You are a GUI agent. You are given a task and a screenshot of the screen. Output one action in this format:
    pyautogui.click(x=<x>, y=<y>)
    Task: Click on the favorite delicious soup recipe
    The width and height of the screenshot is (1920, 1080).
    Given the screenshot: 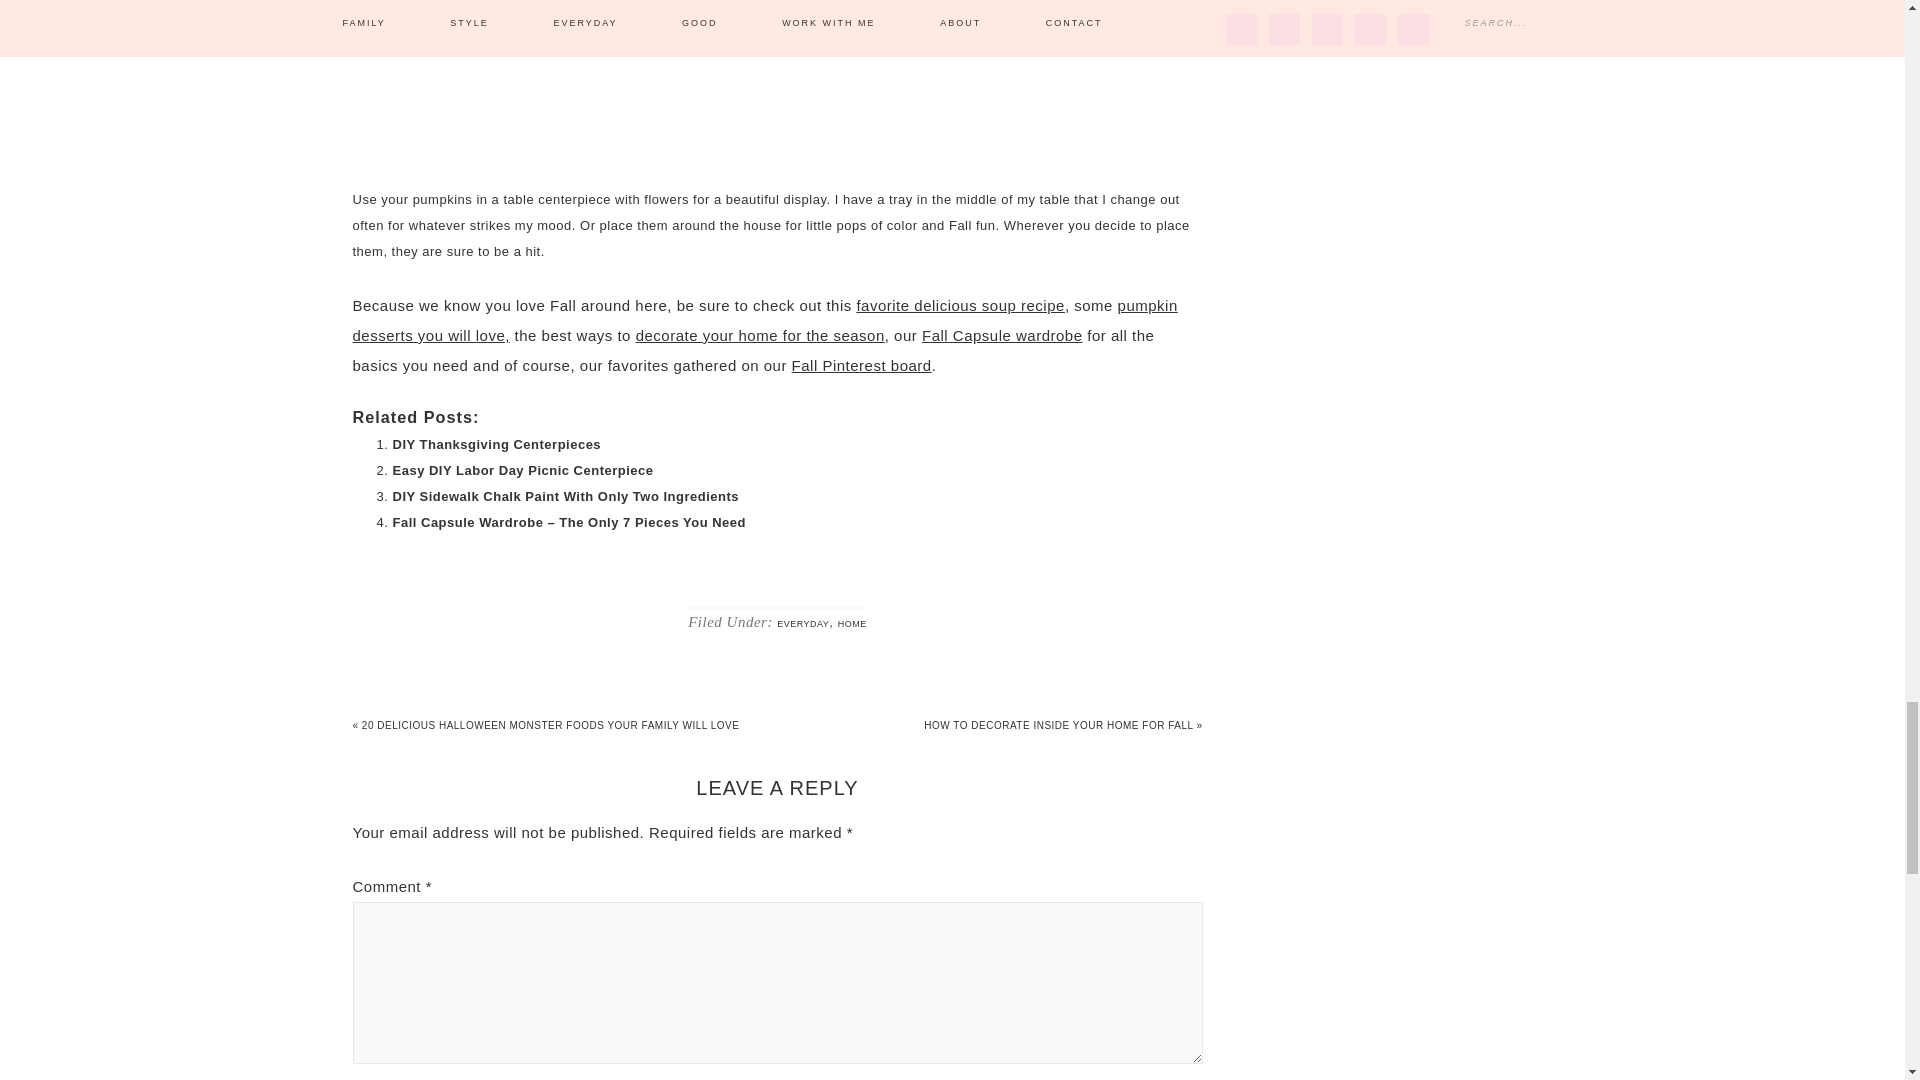 What is the action you would take?
    pyautogui.click(x=960, y=306)
    